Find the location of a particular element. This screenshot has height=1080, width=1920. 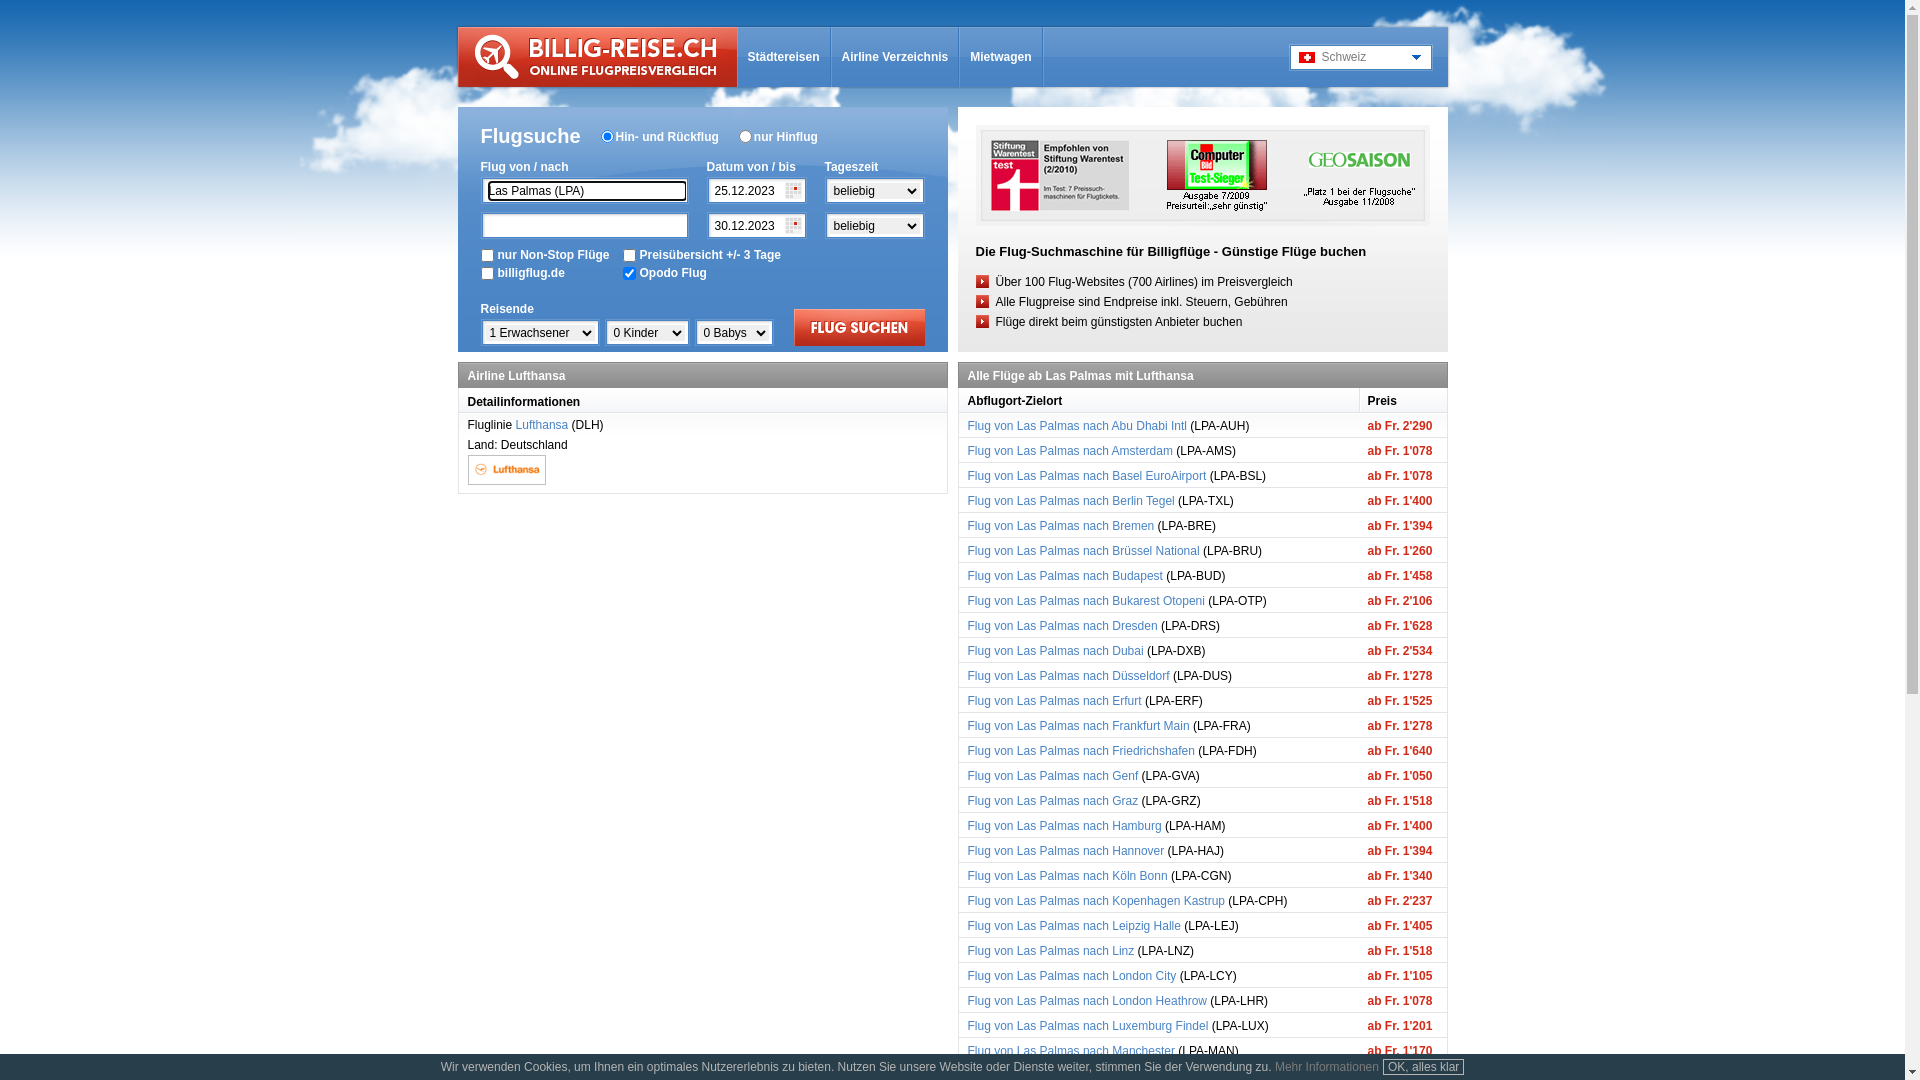

Flug von Las Palmas nach Kopenhagen Kastrup is located at coordinates (1097, 900).